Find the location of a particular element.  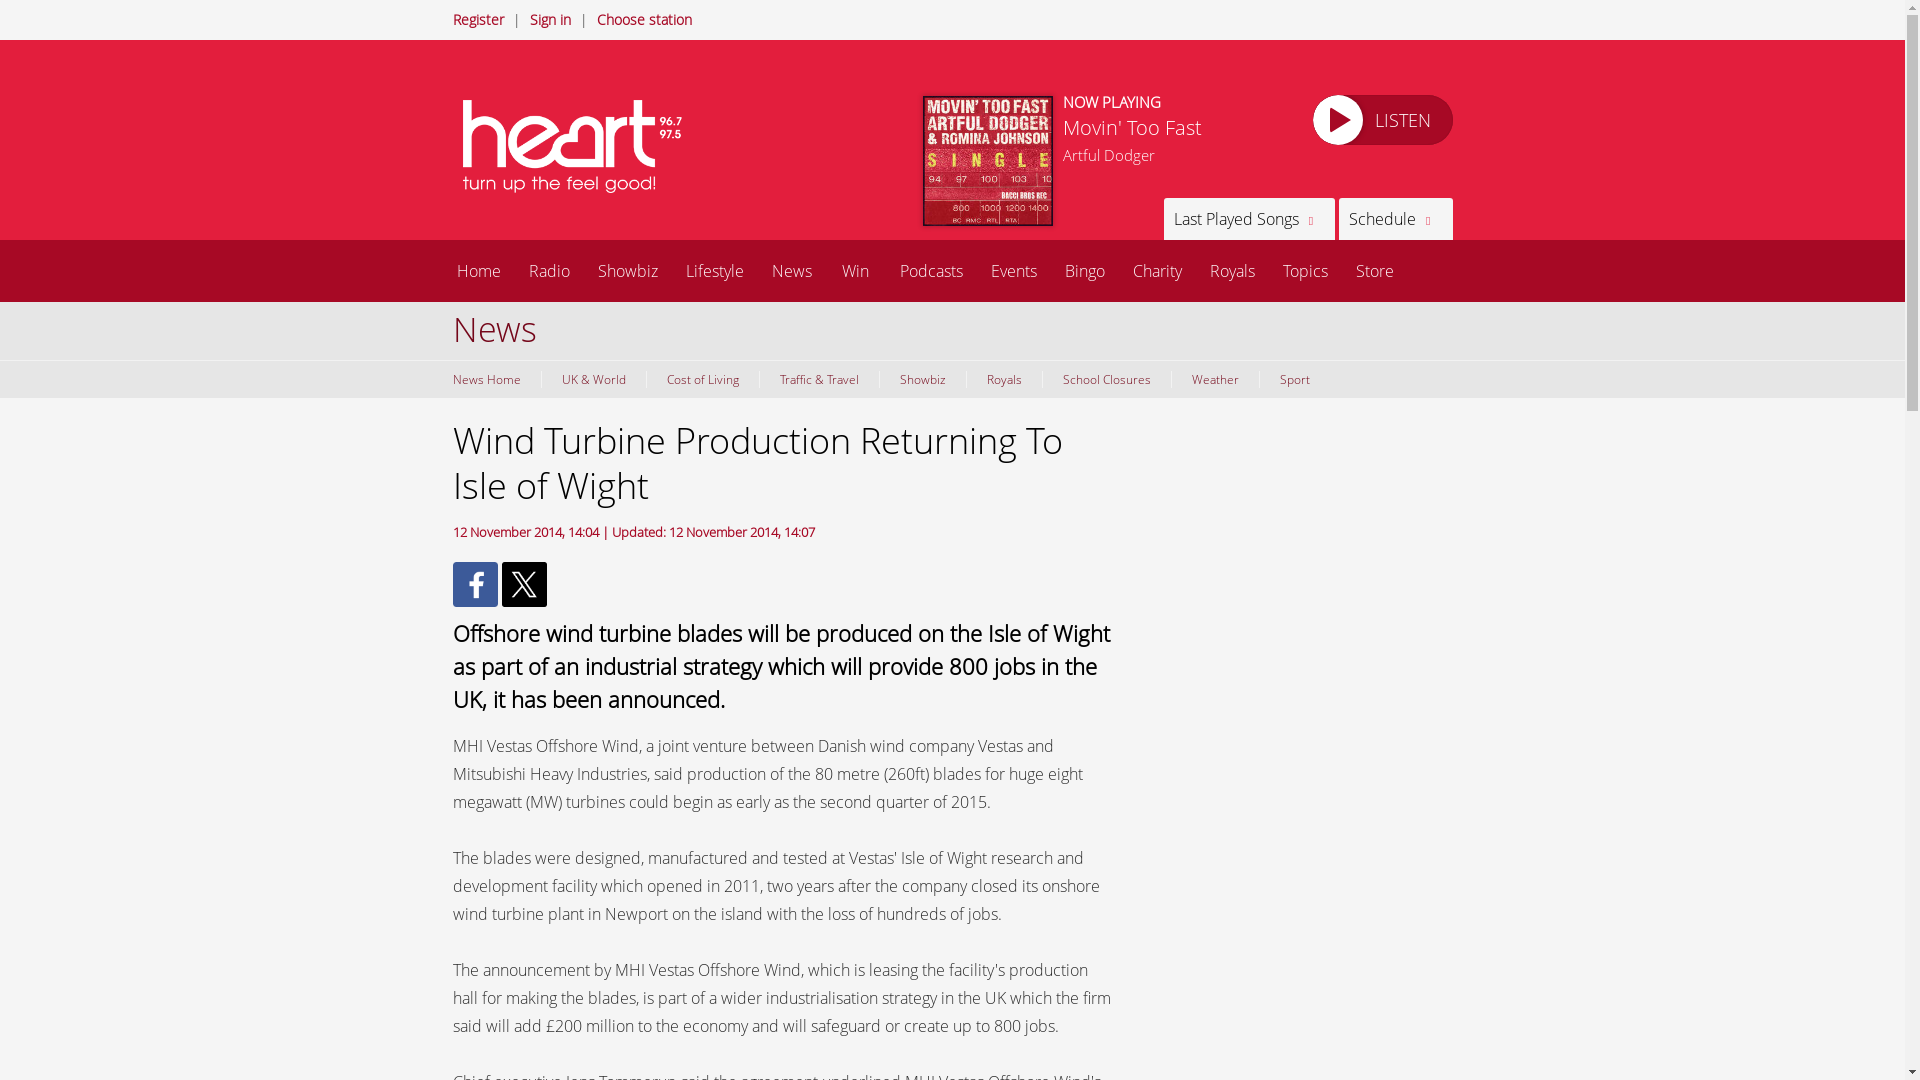

Topics is located at coordinates (1304, 270).